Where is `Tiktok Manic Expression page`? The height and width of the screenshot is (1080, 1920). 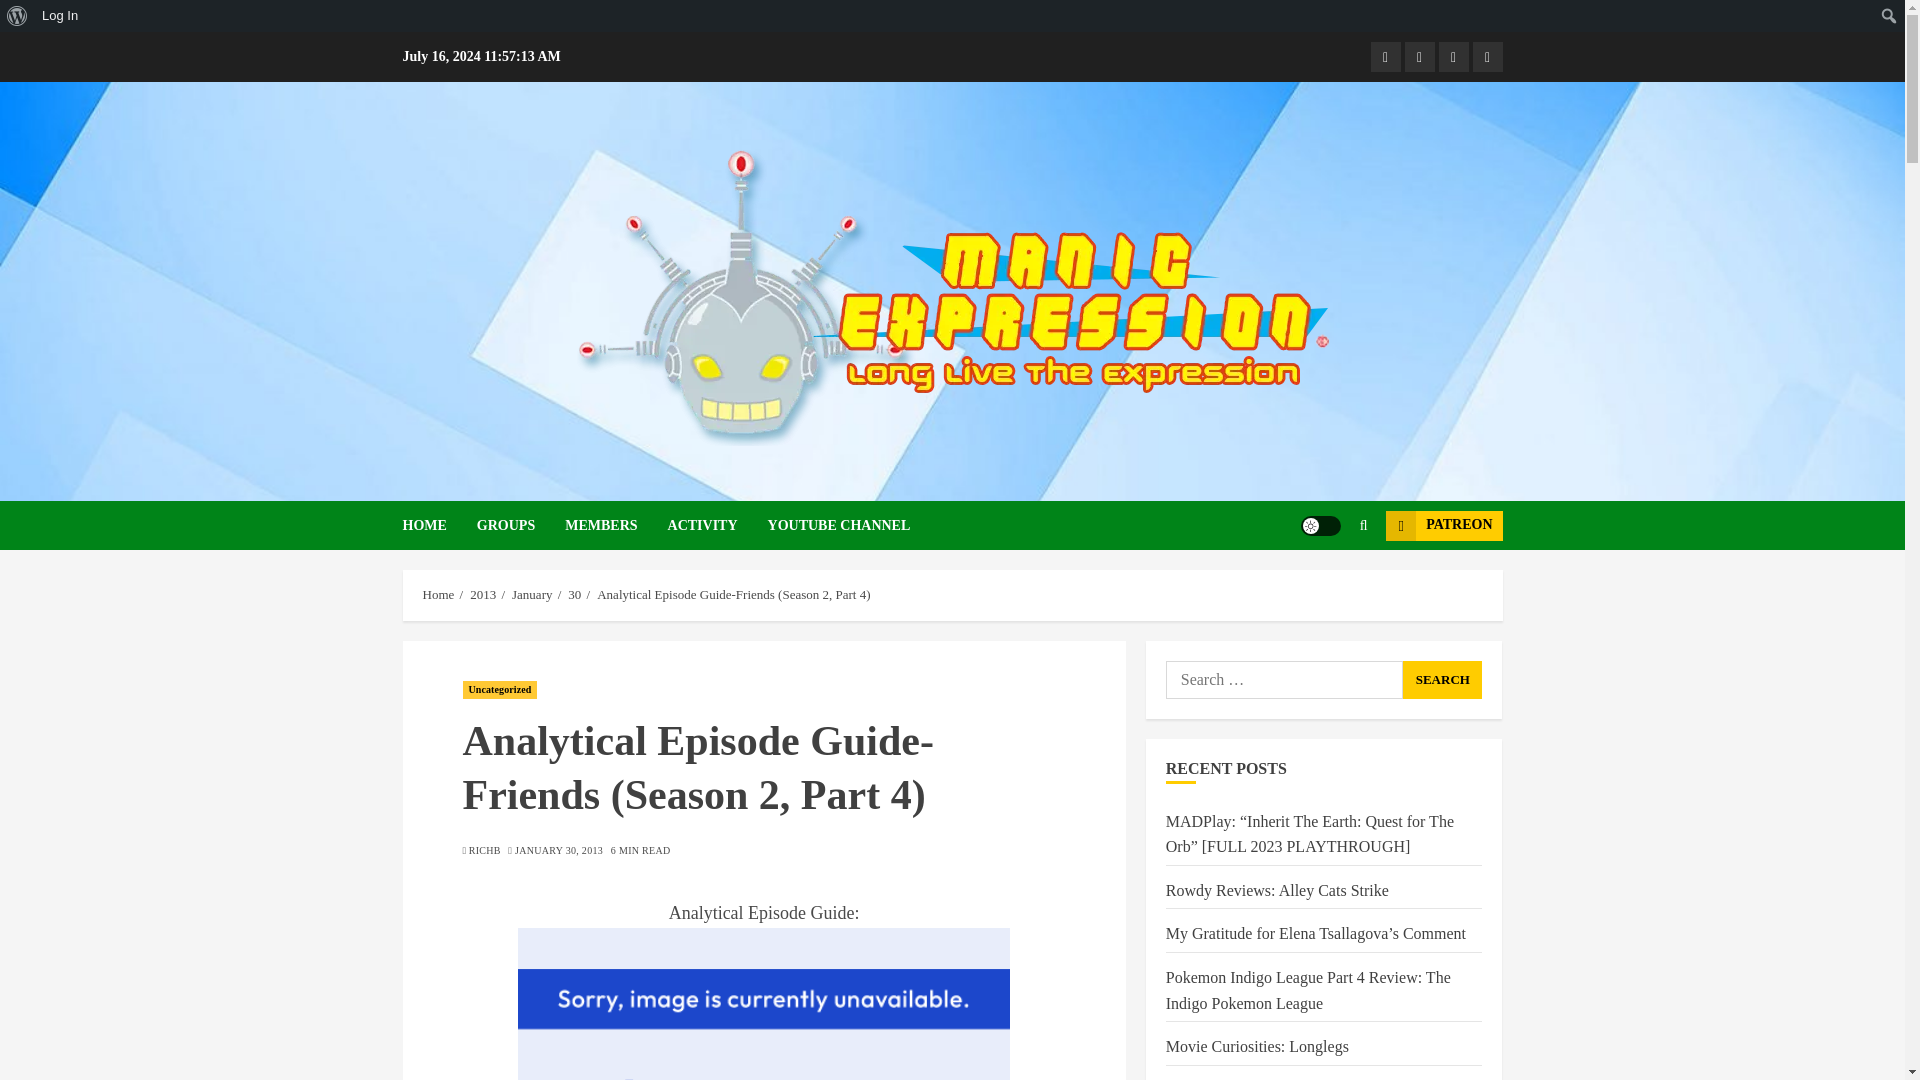 Tiktok Manic Expression page is located at coordinates (1453, 57).